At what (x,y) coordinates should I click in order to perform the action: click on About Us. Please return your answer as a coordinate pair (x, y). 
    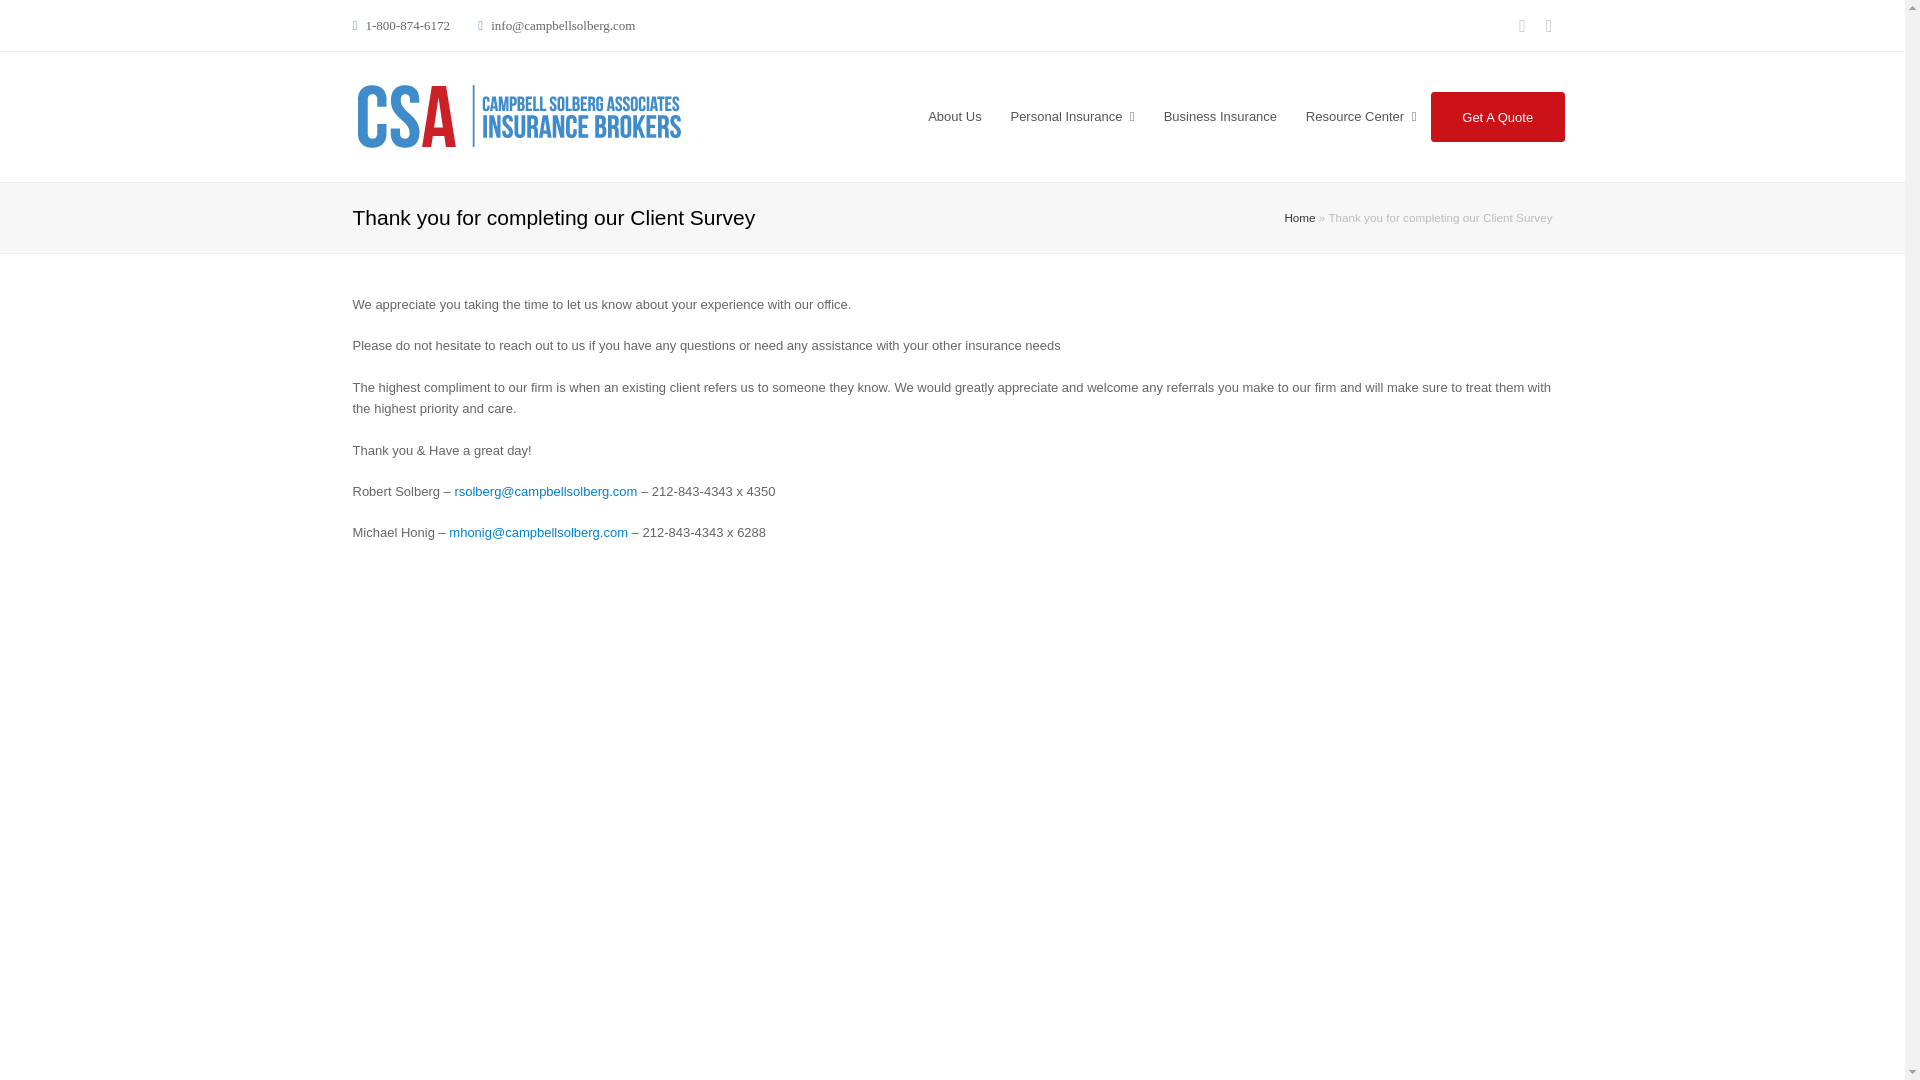
    Looking at the image, I should click on (954, 116).